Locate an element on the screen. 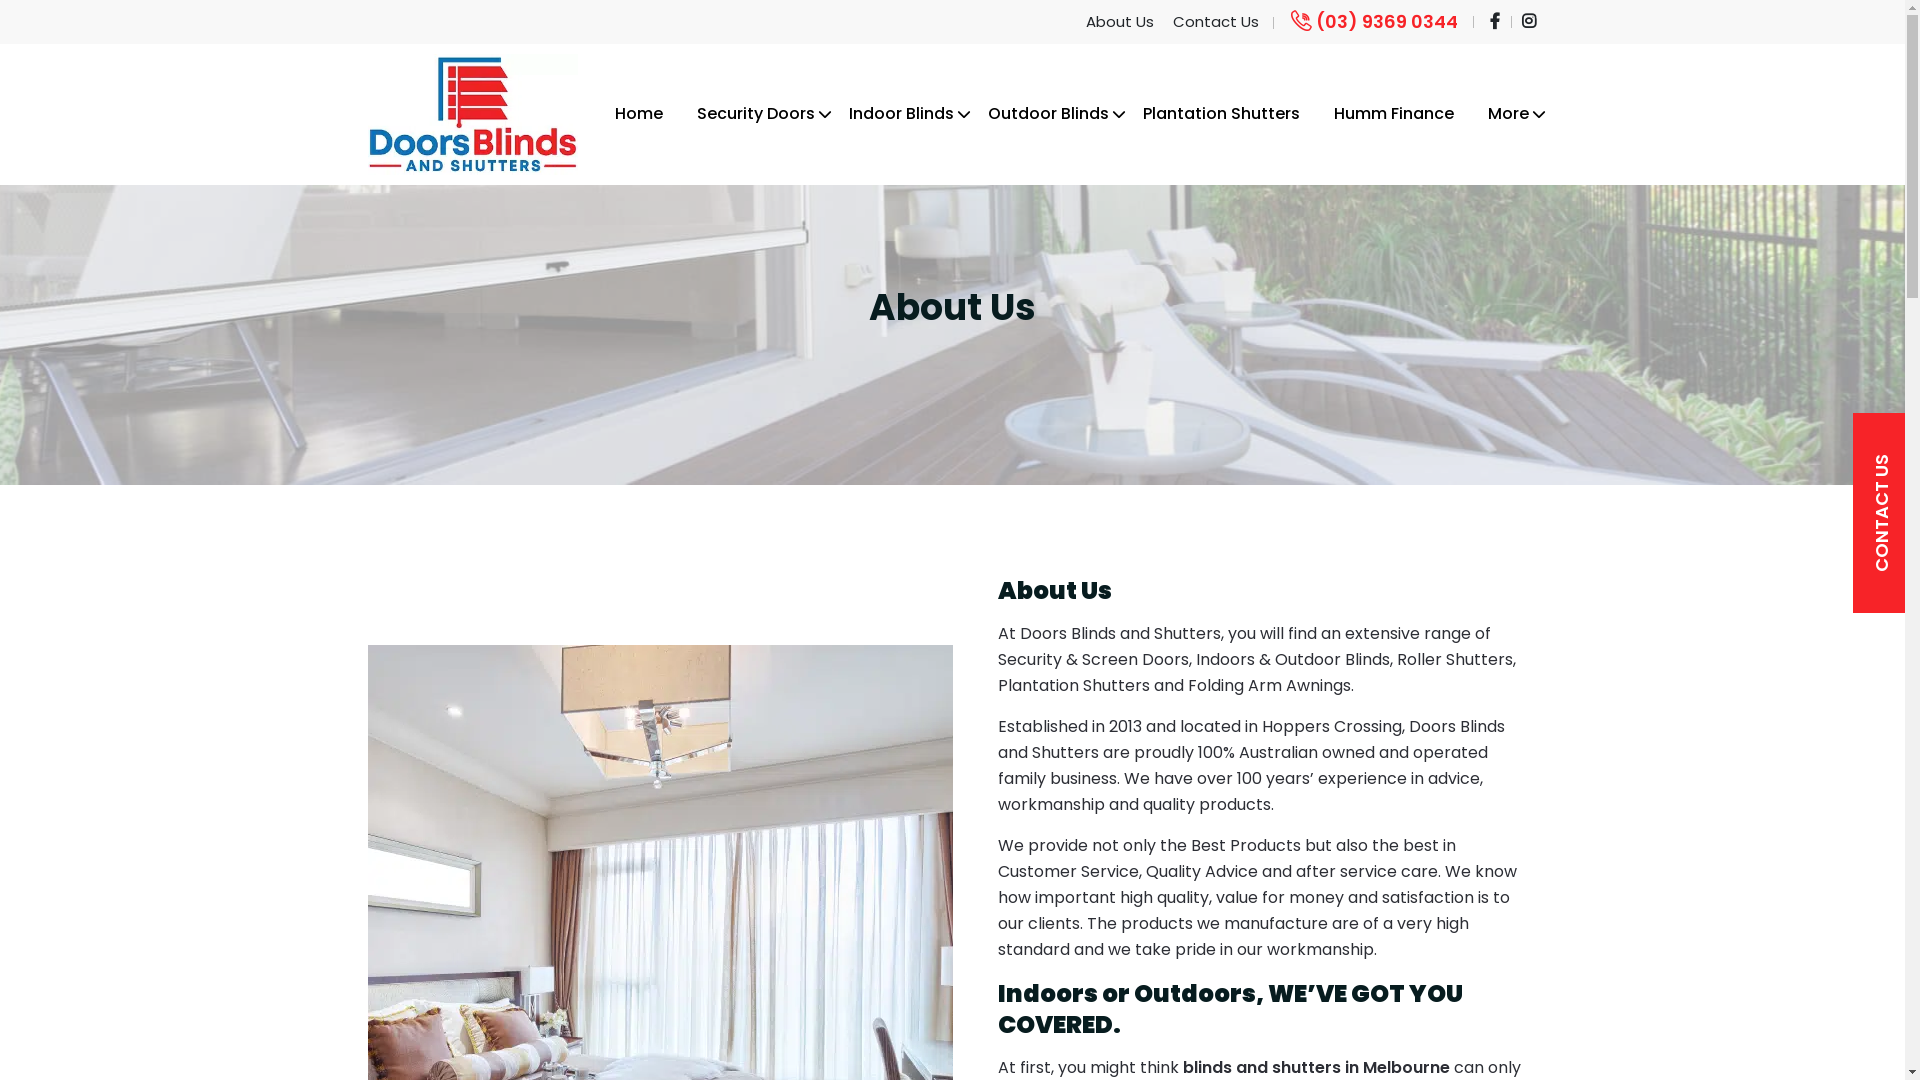 This screenshot has width=1920, height=1080. About Us is located at coordinates (1120, 22).